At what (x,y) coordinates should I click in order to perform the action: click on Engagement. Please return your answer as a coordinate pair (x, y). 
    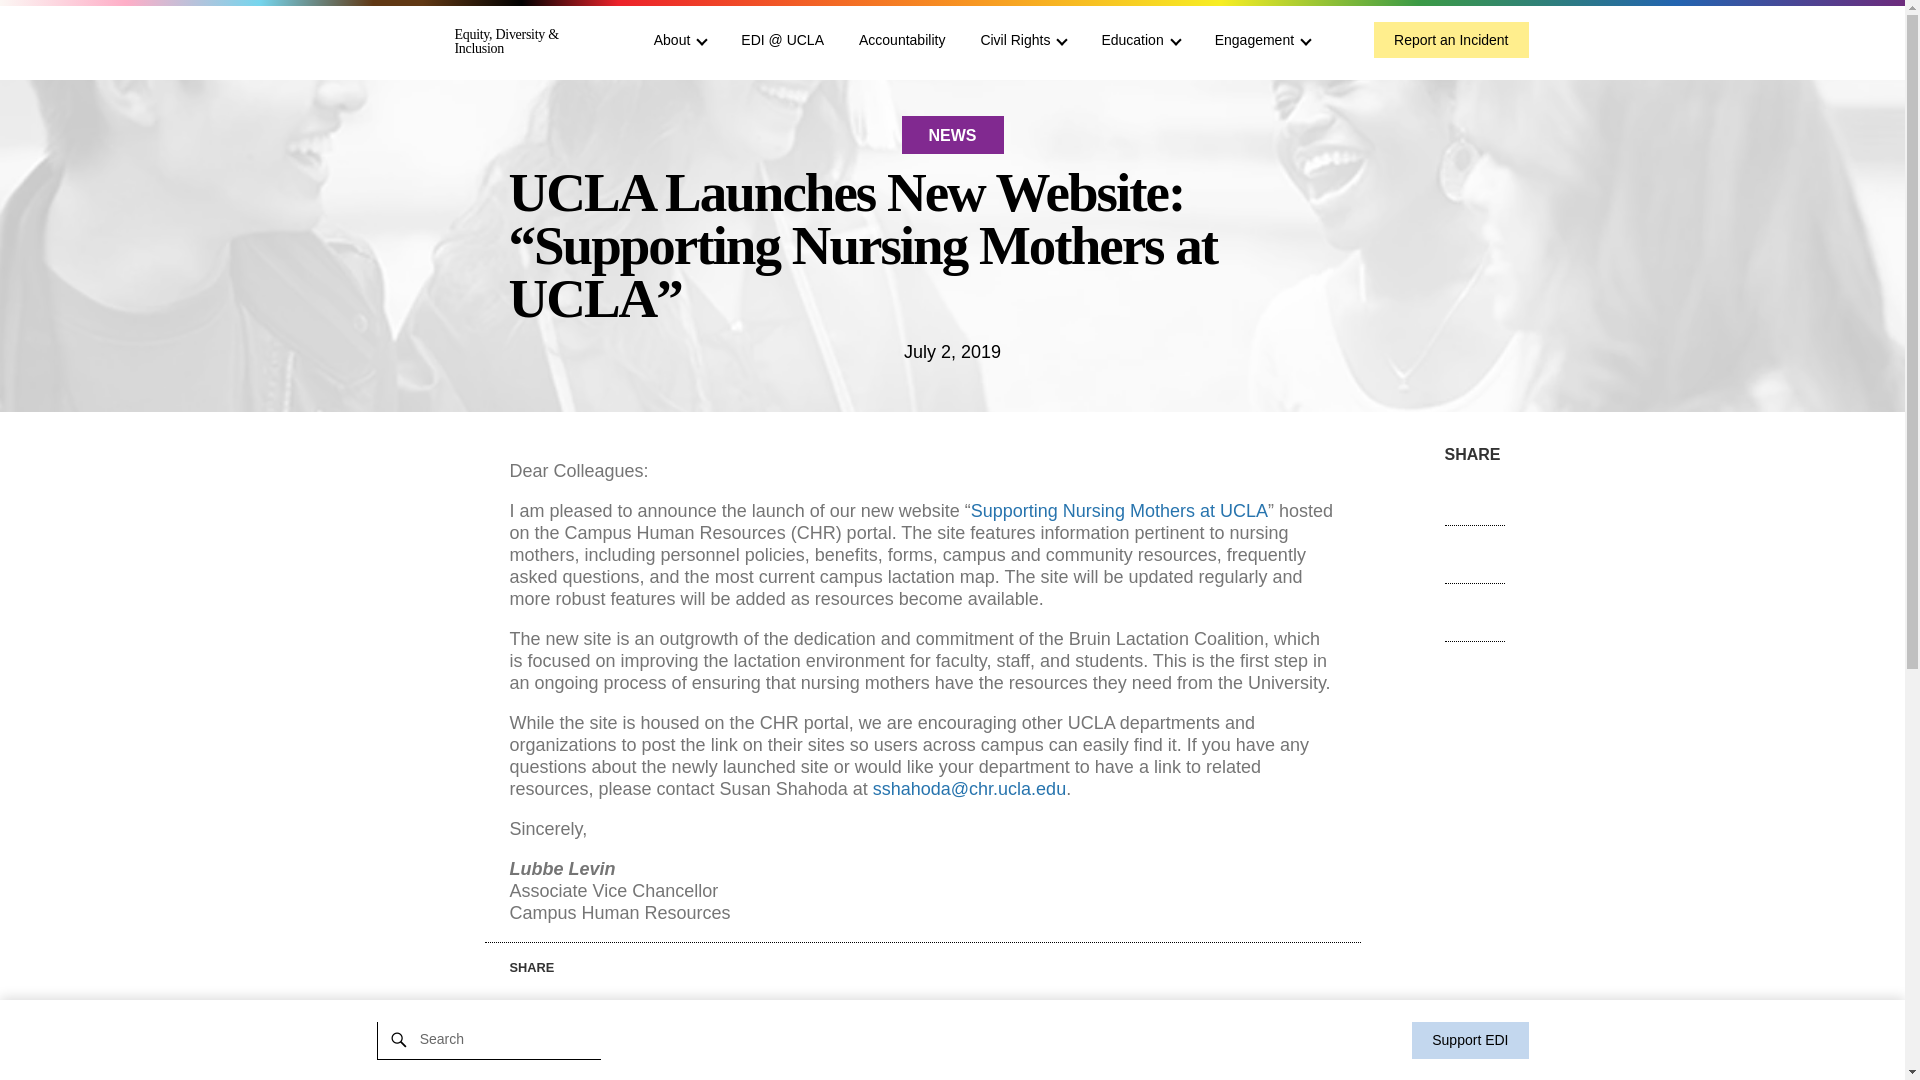
    Looking at the image, I should click on (1262, 40).